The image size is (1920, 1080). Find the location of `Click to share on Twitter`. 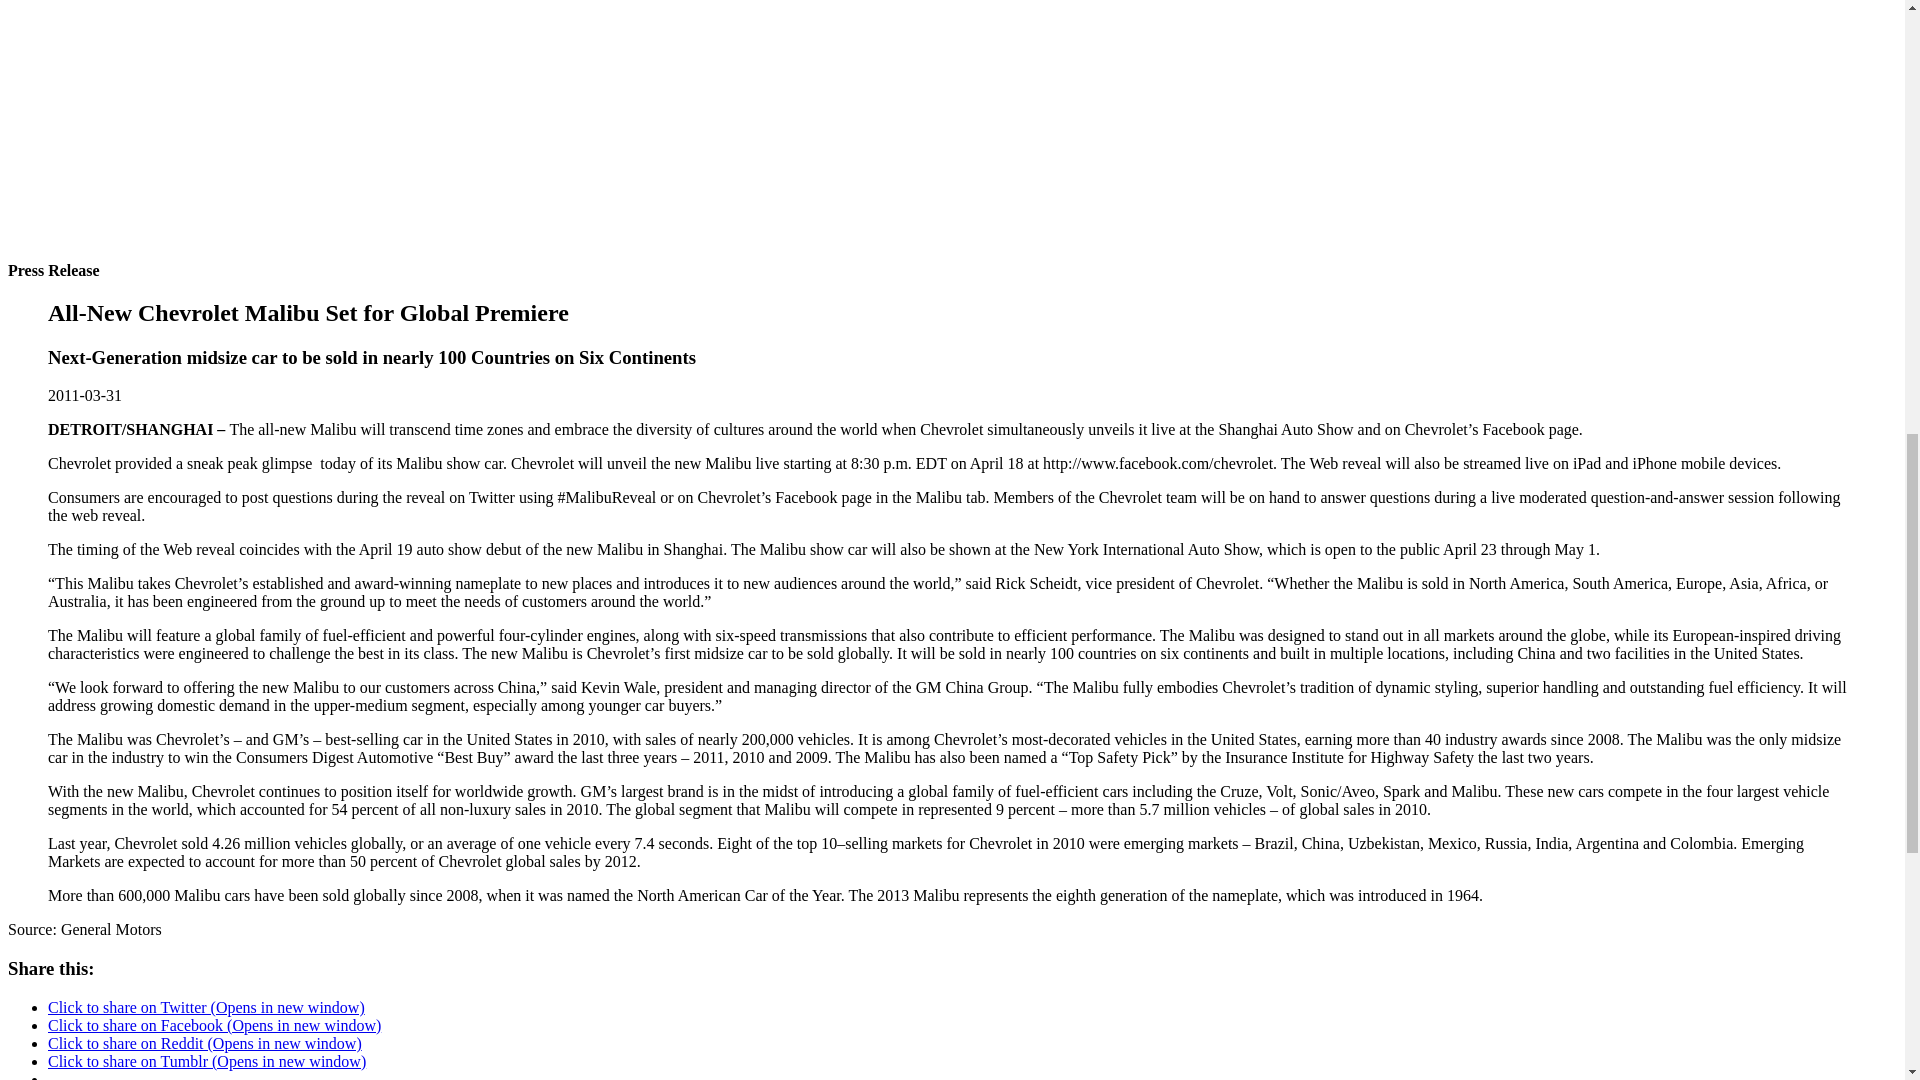

Click to share on Twitter is located at coordinates (206, 1008).